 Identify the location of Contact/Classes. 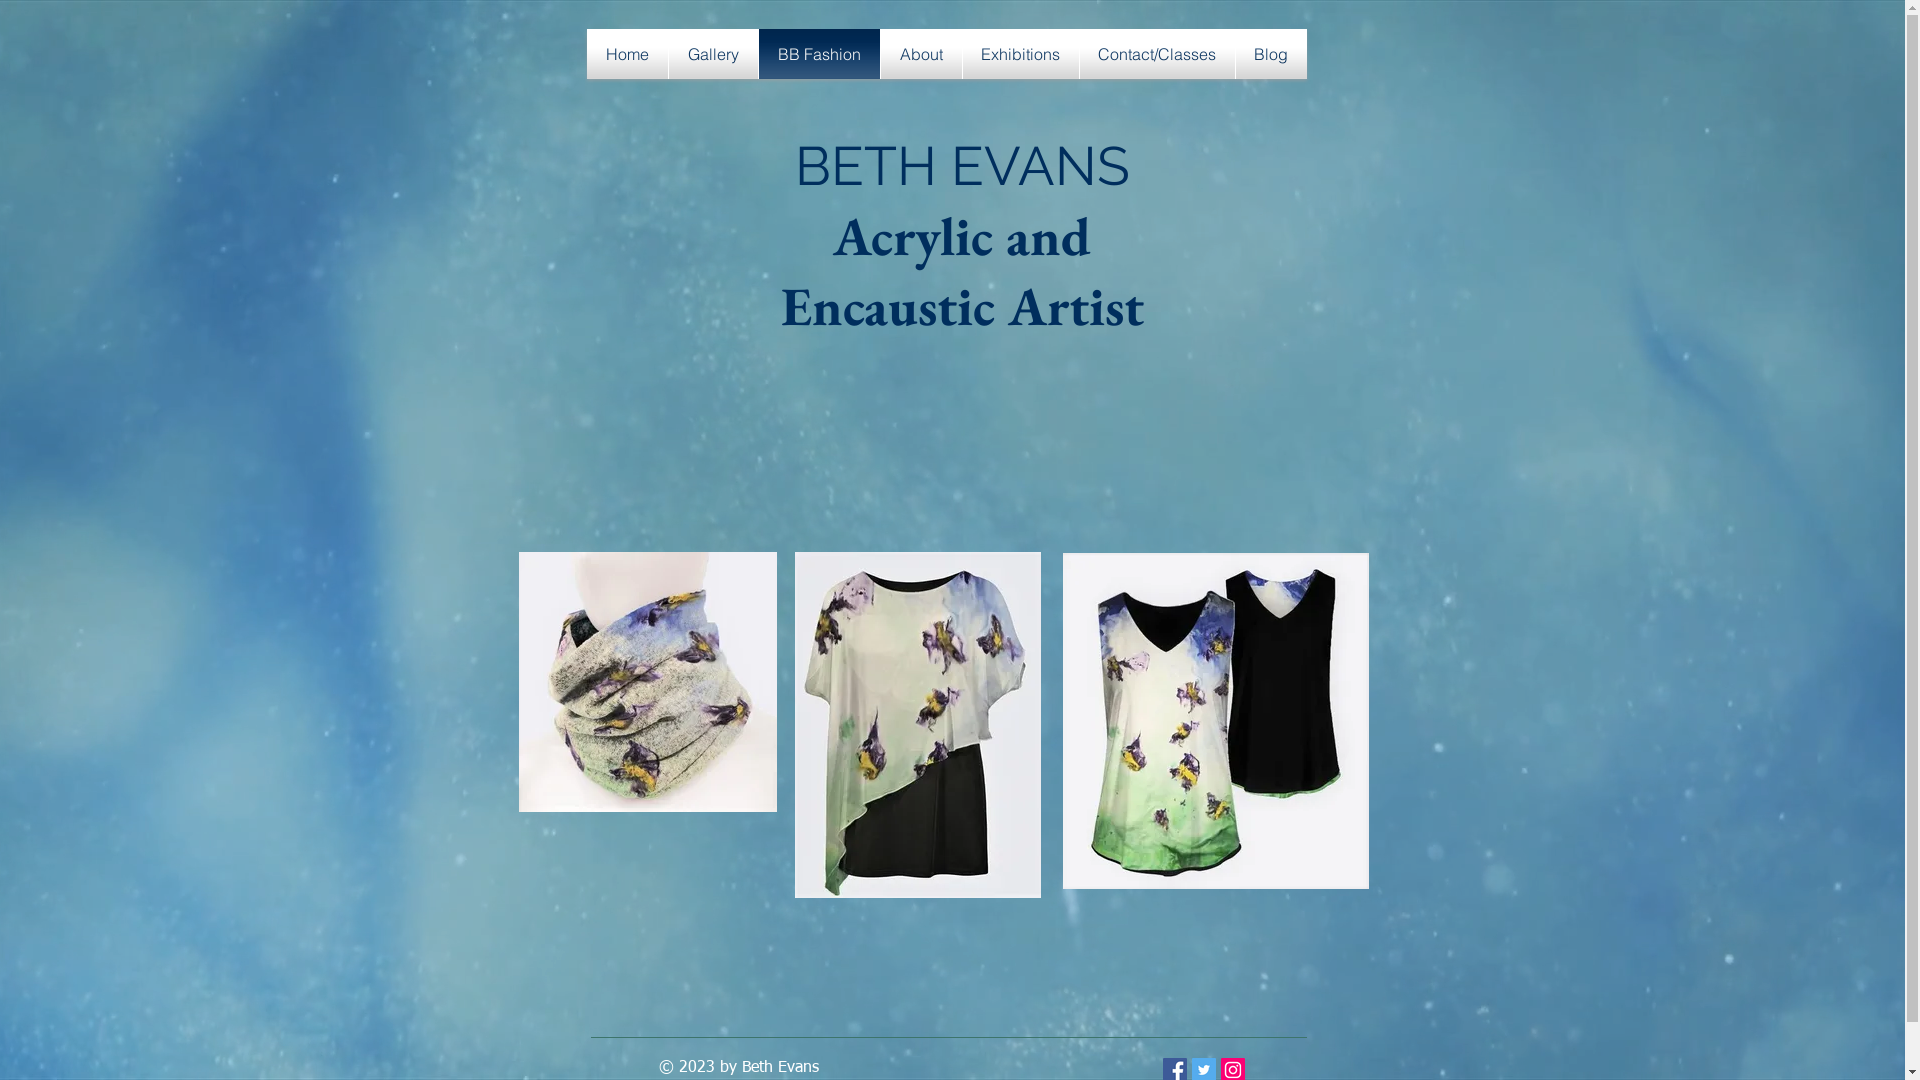
(1158, 54).